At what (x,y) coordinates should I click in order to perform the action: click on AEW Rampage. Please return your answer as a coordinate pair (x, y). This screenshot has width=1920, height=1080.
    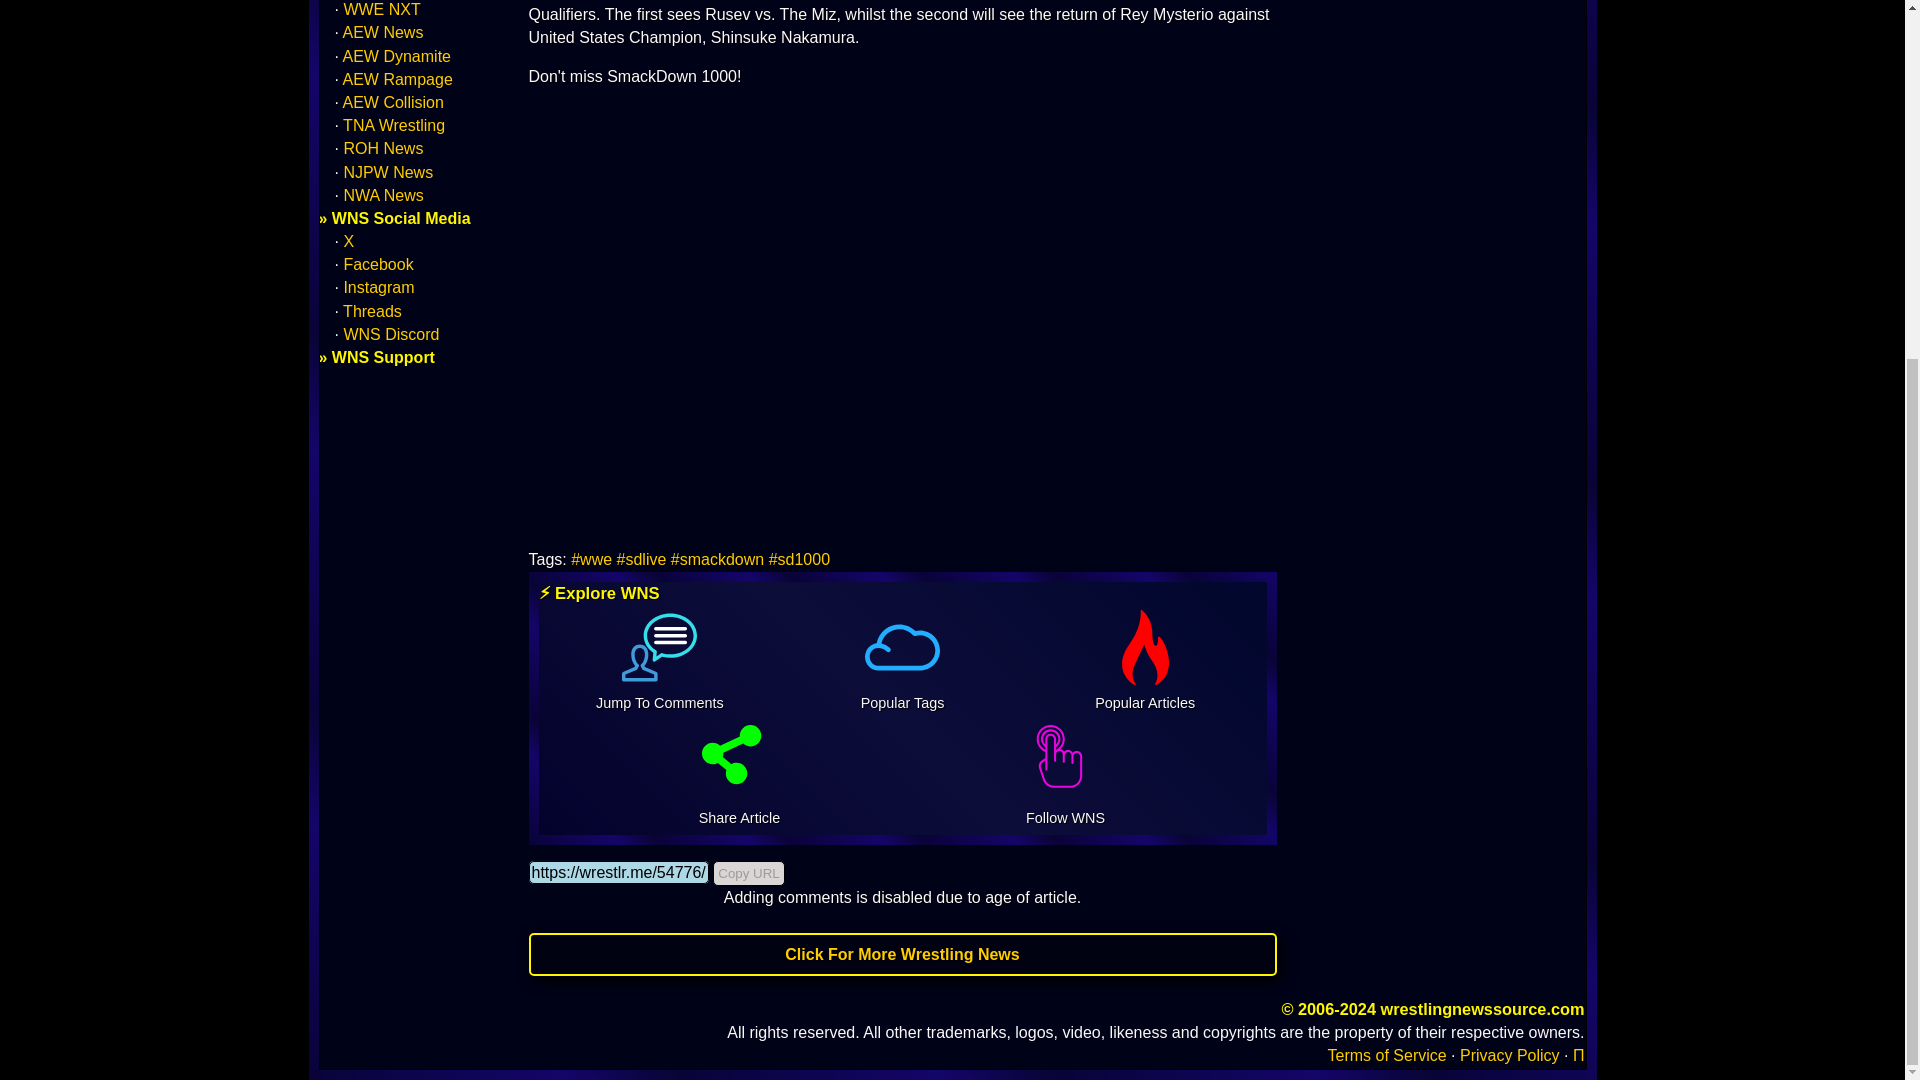
    Looking at the image, I should click on (398, 79).